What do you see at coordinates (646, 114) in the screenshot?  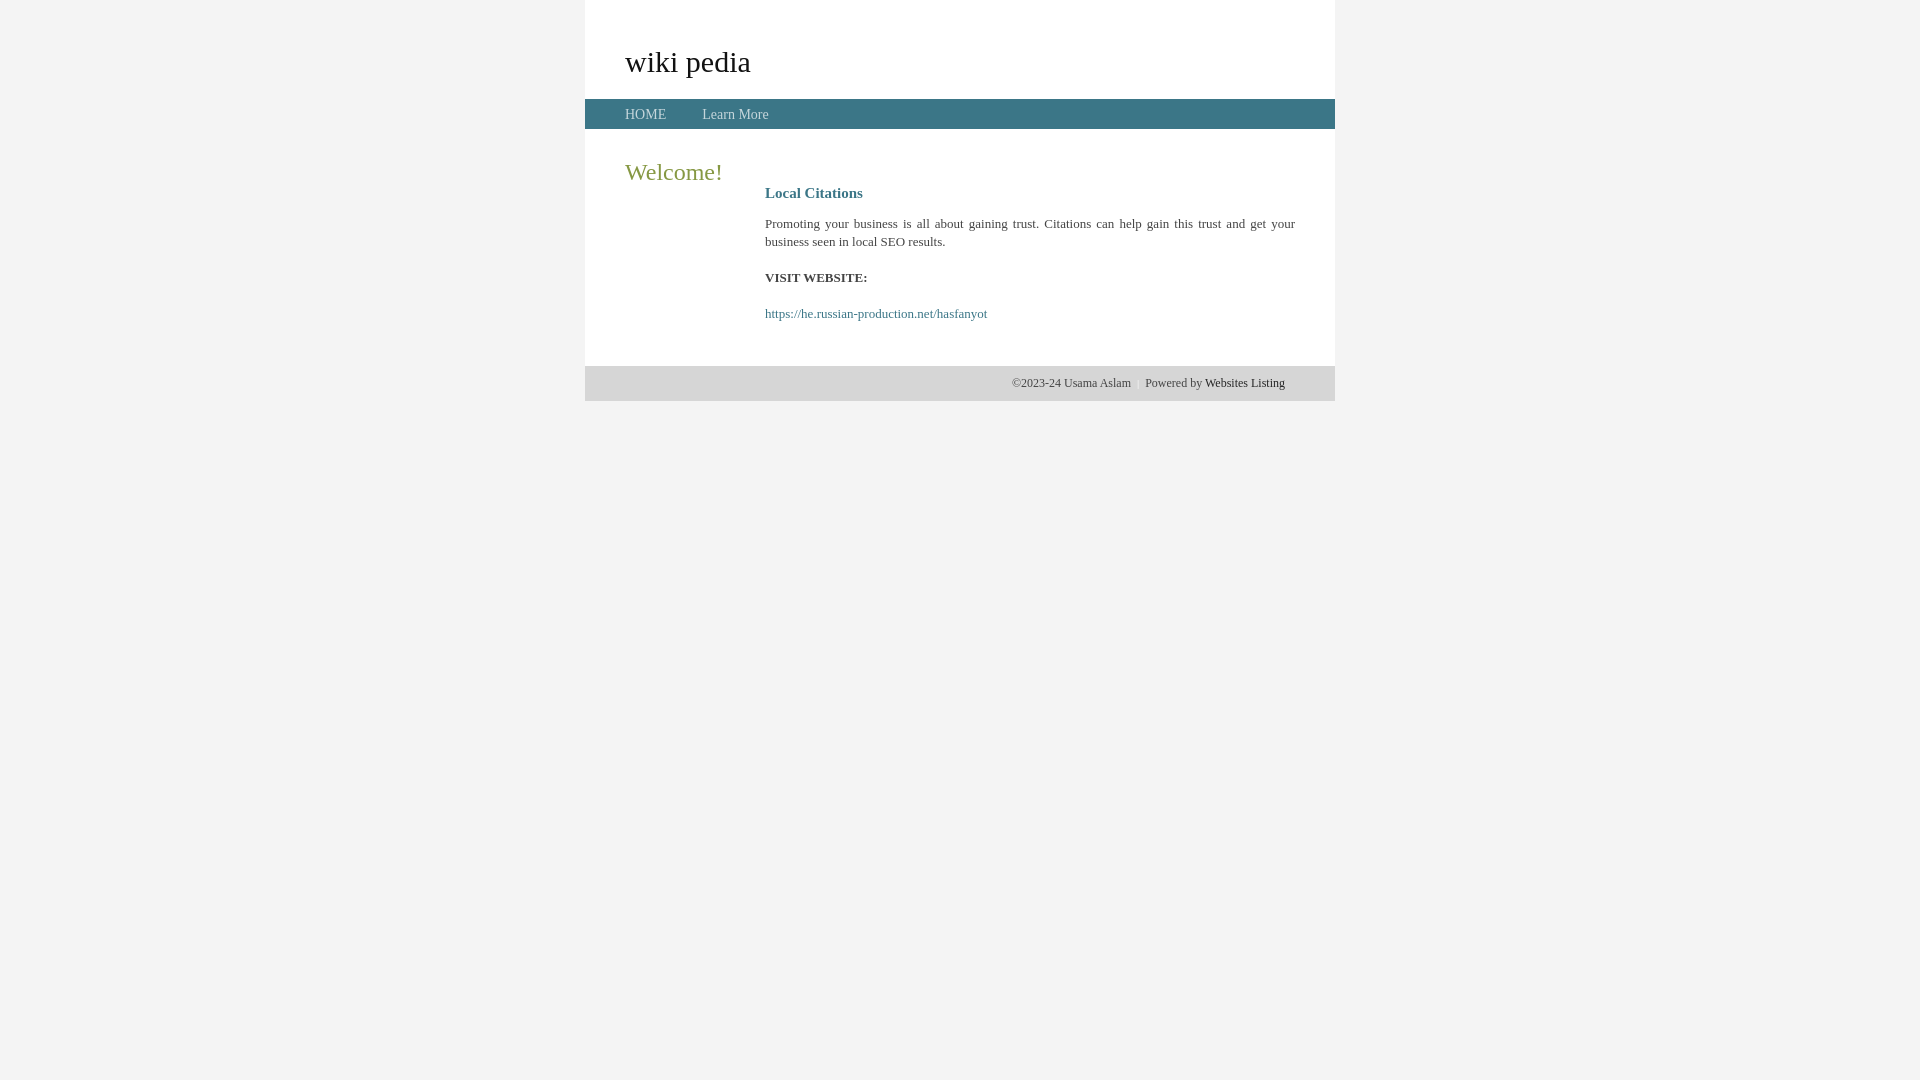 I see `HOME` at bounding box center [646, 114].